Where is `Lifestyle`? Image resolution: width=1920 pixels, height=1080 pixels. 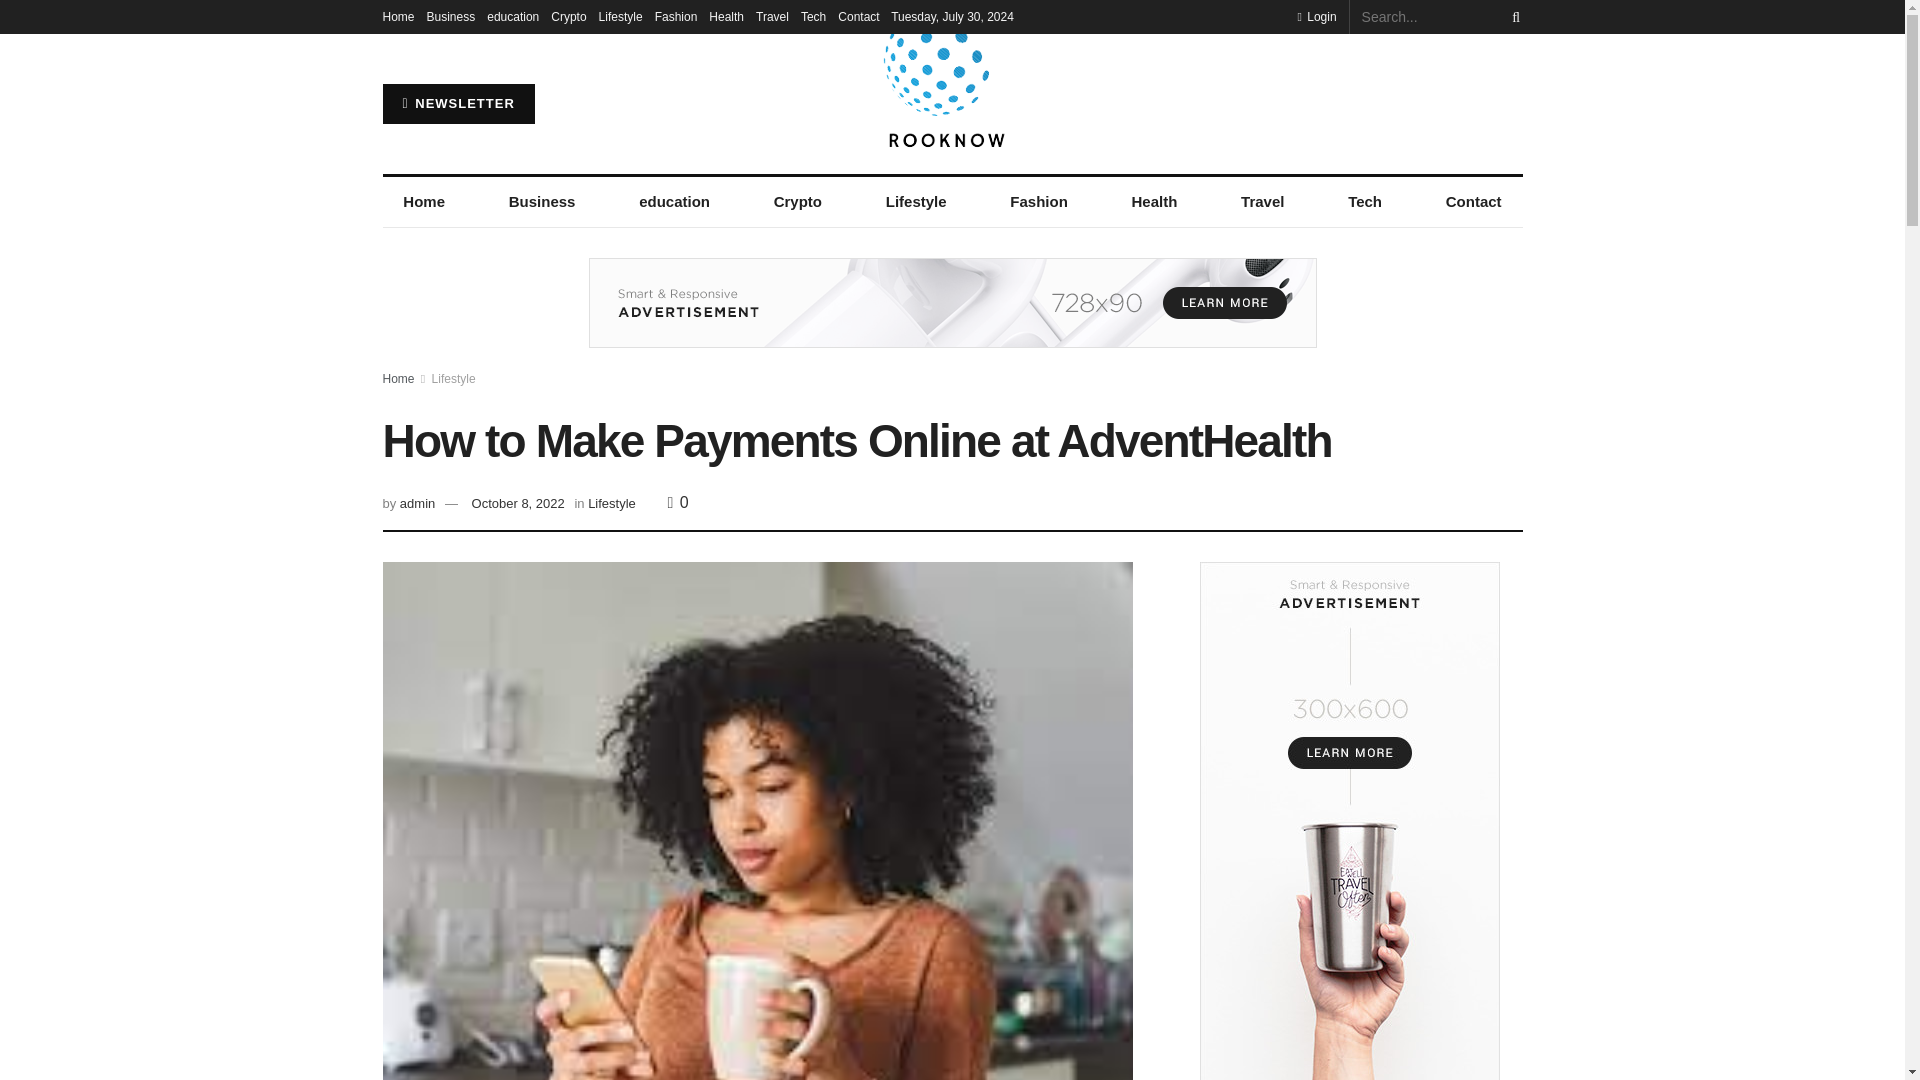 Lifestyle is located at coordinates (916, 202).